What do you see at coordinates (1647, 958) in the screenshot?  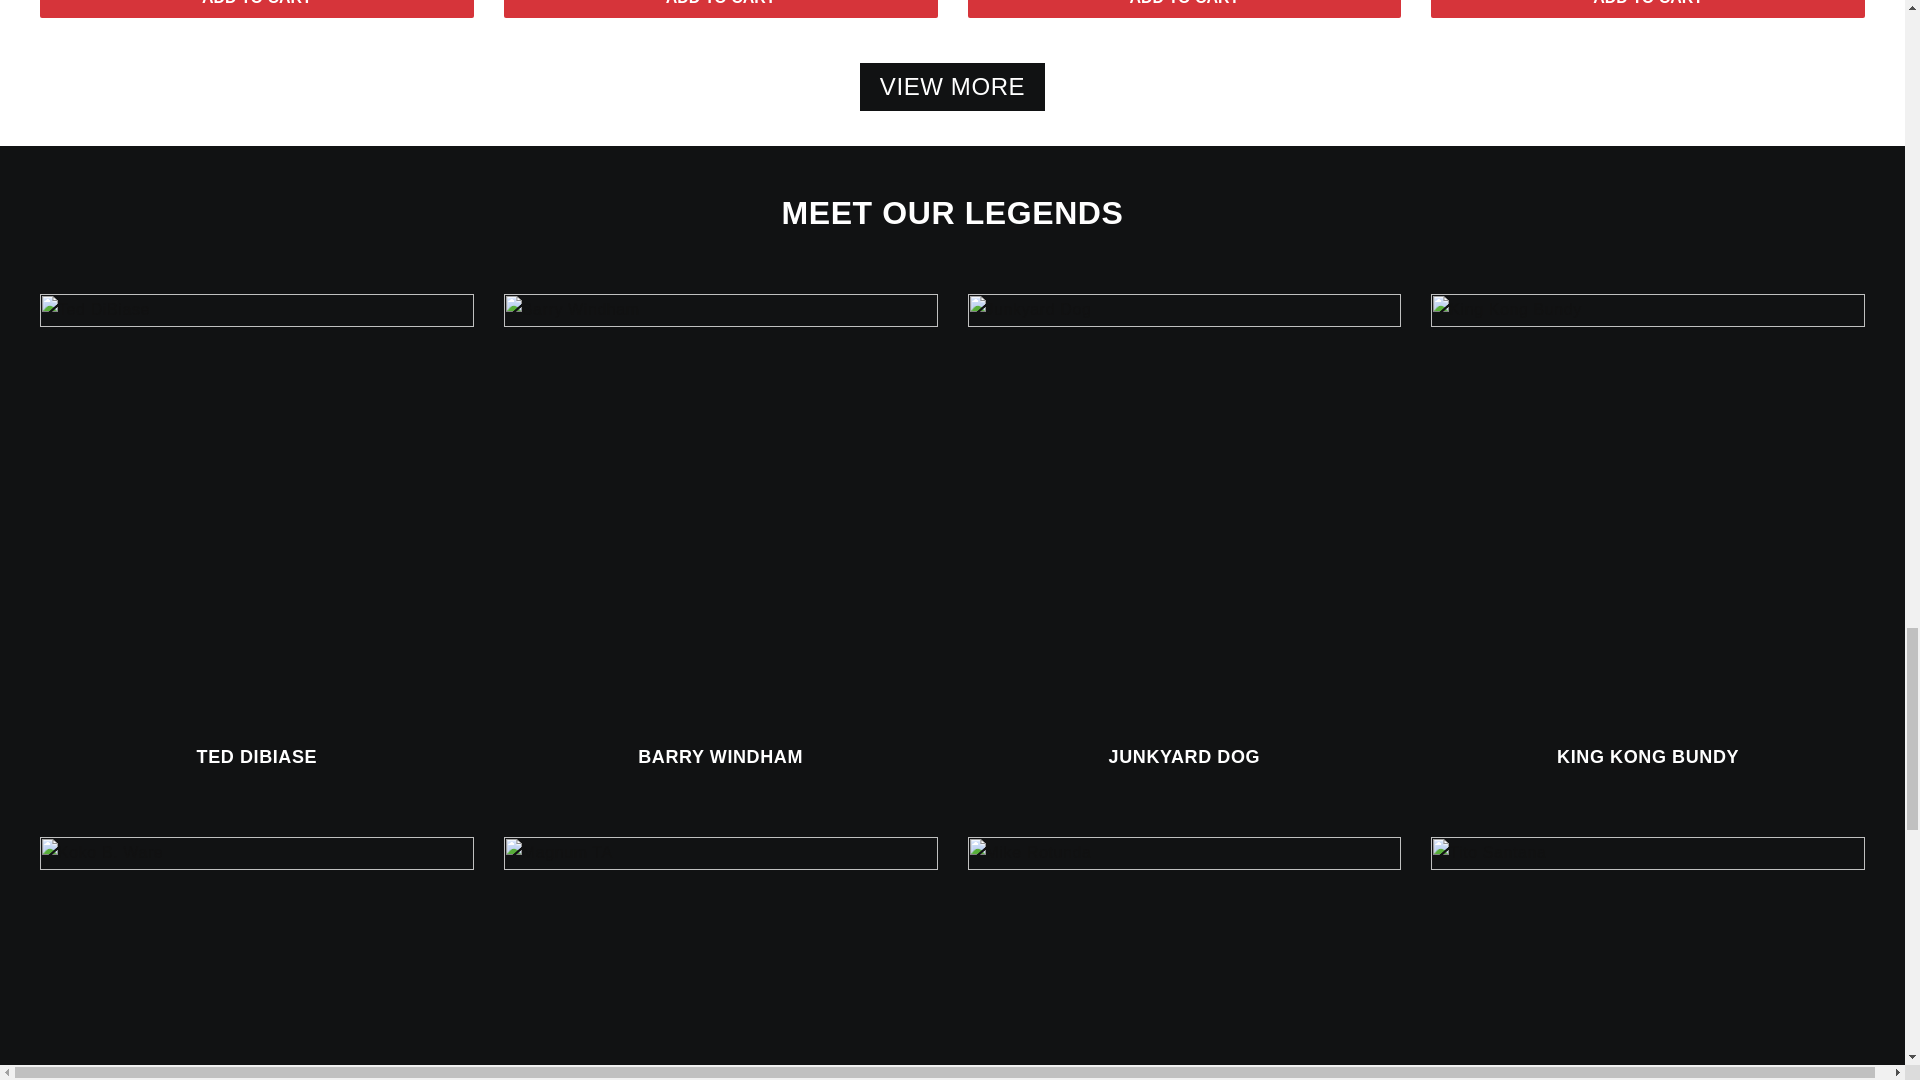 I see `Tito Santana` at bounding box center [1647, 958].